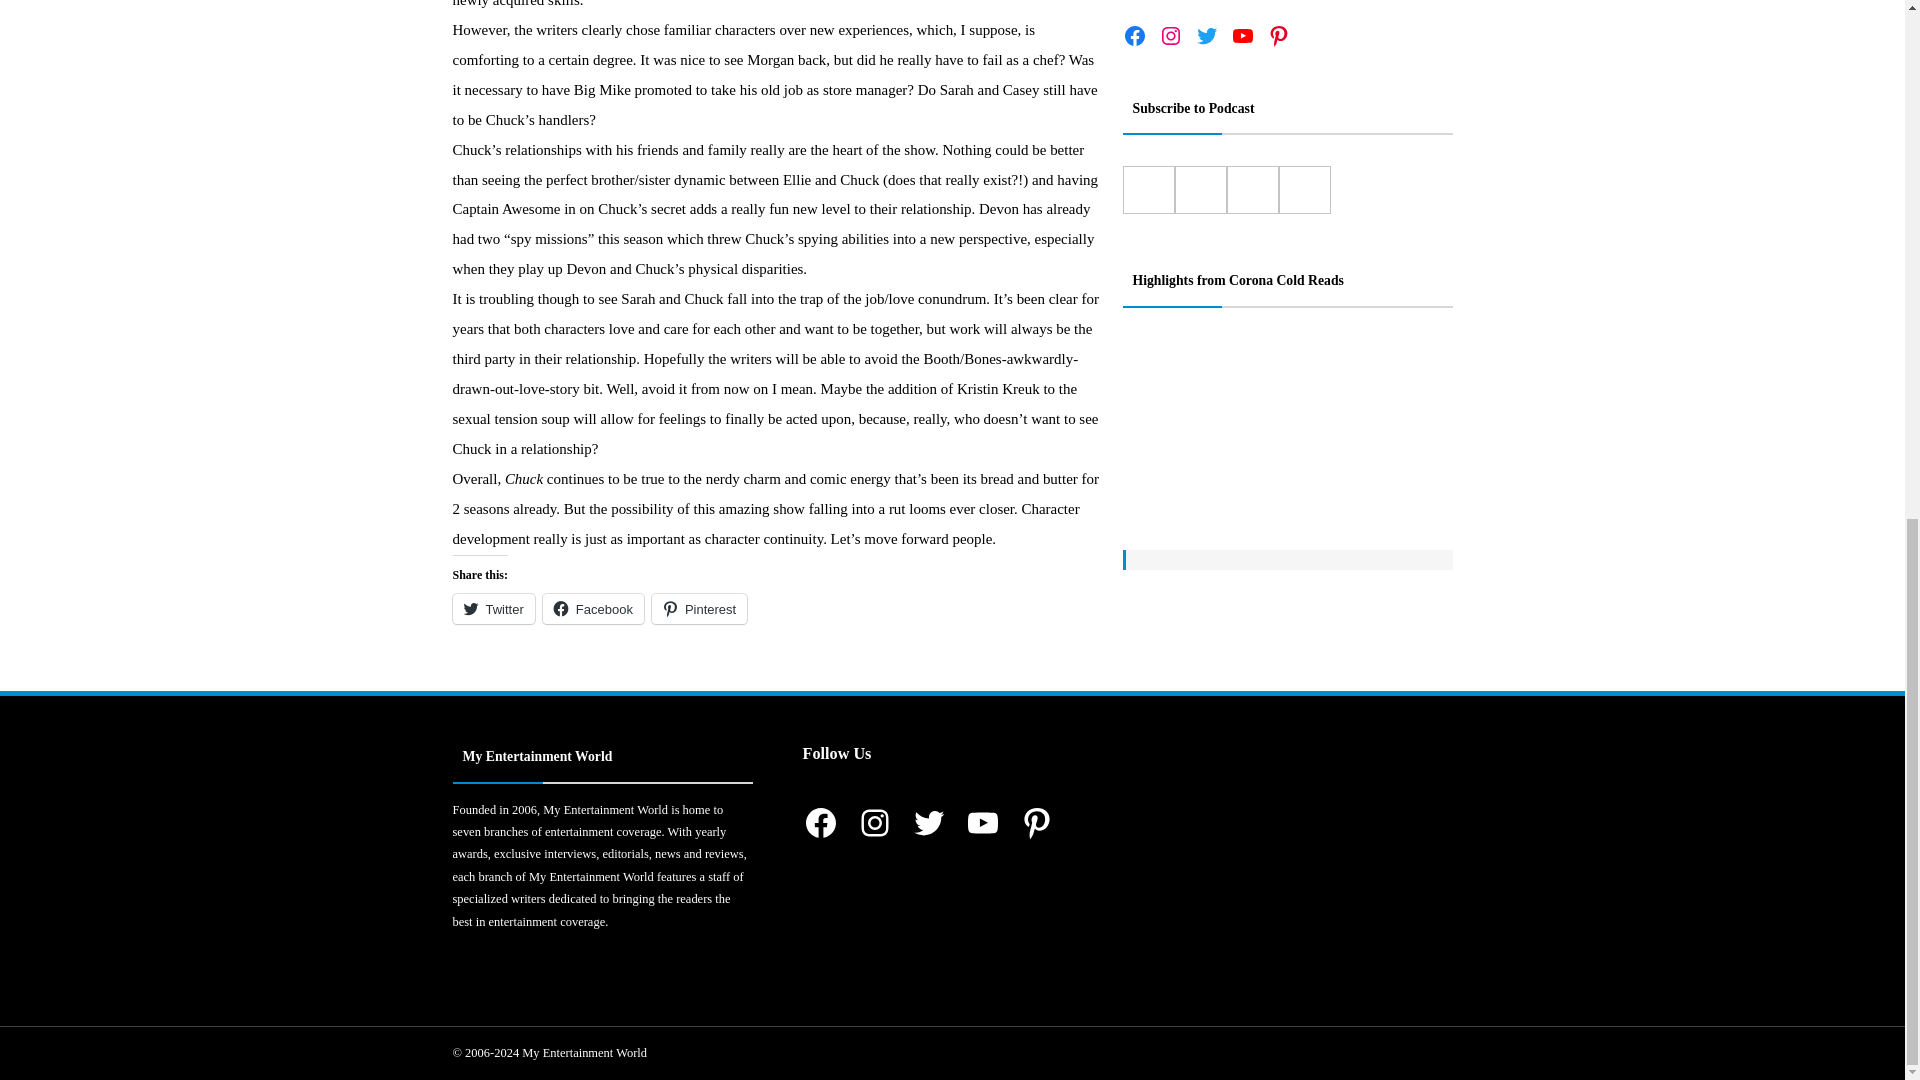  Describe the element at coordinates (699, 609) in the screenshot. I see `Click to share on Pinterest` at that location.